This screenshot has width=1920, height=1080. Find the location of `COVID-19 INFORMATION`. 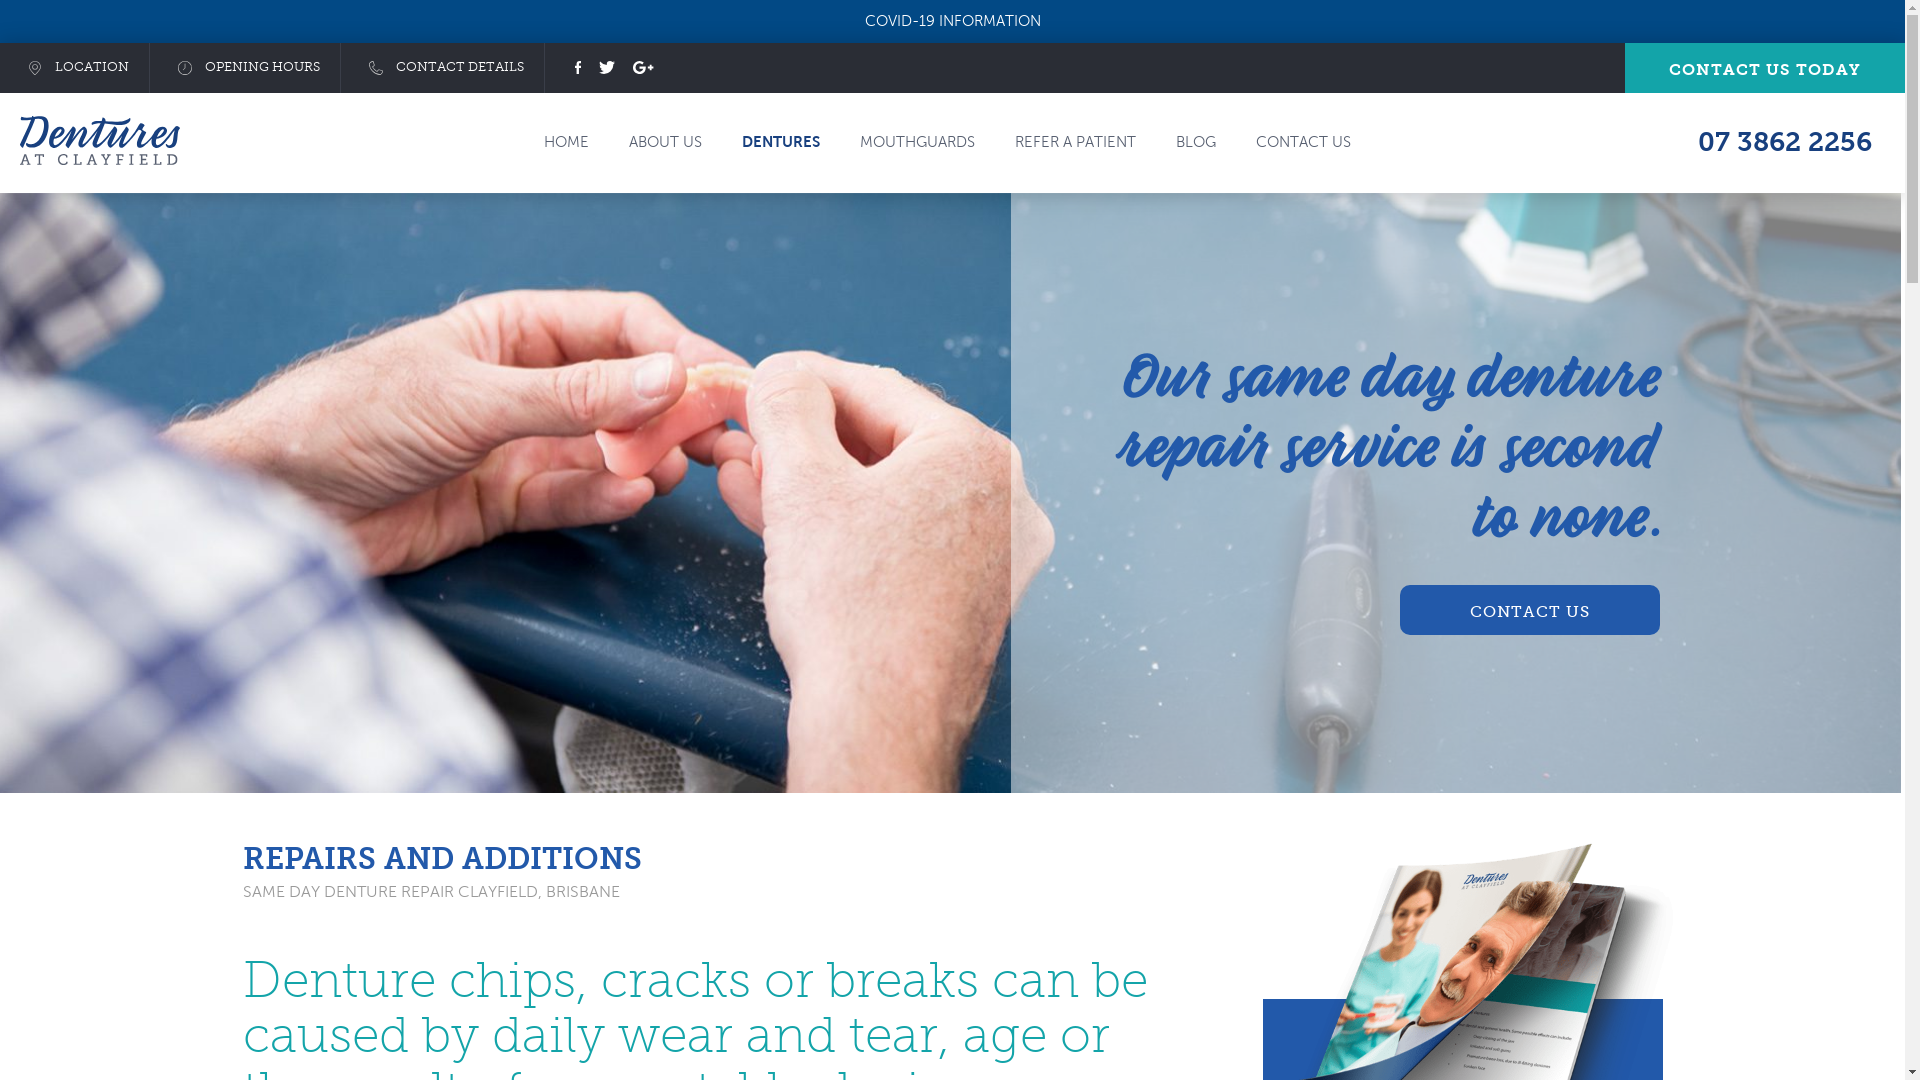

COVID-19 INFORMATION is located at coordinates (952, 21).